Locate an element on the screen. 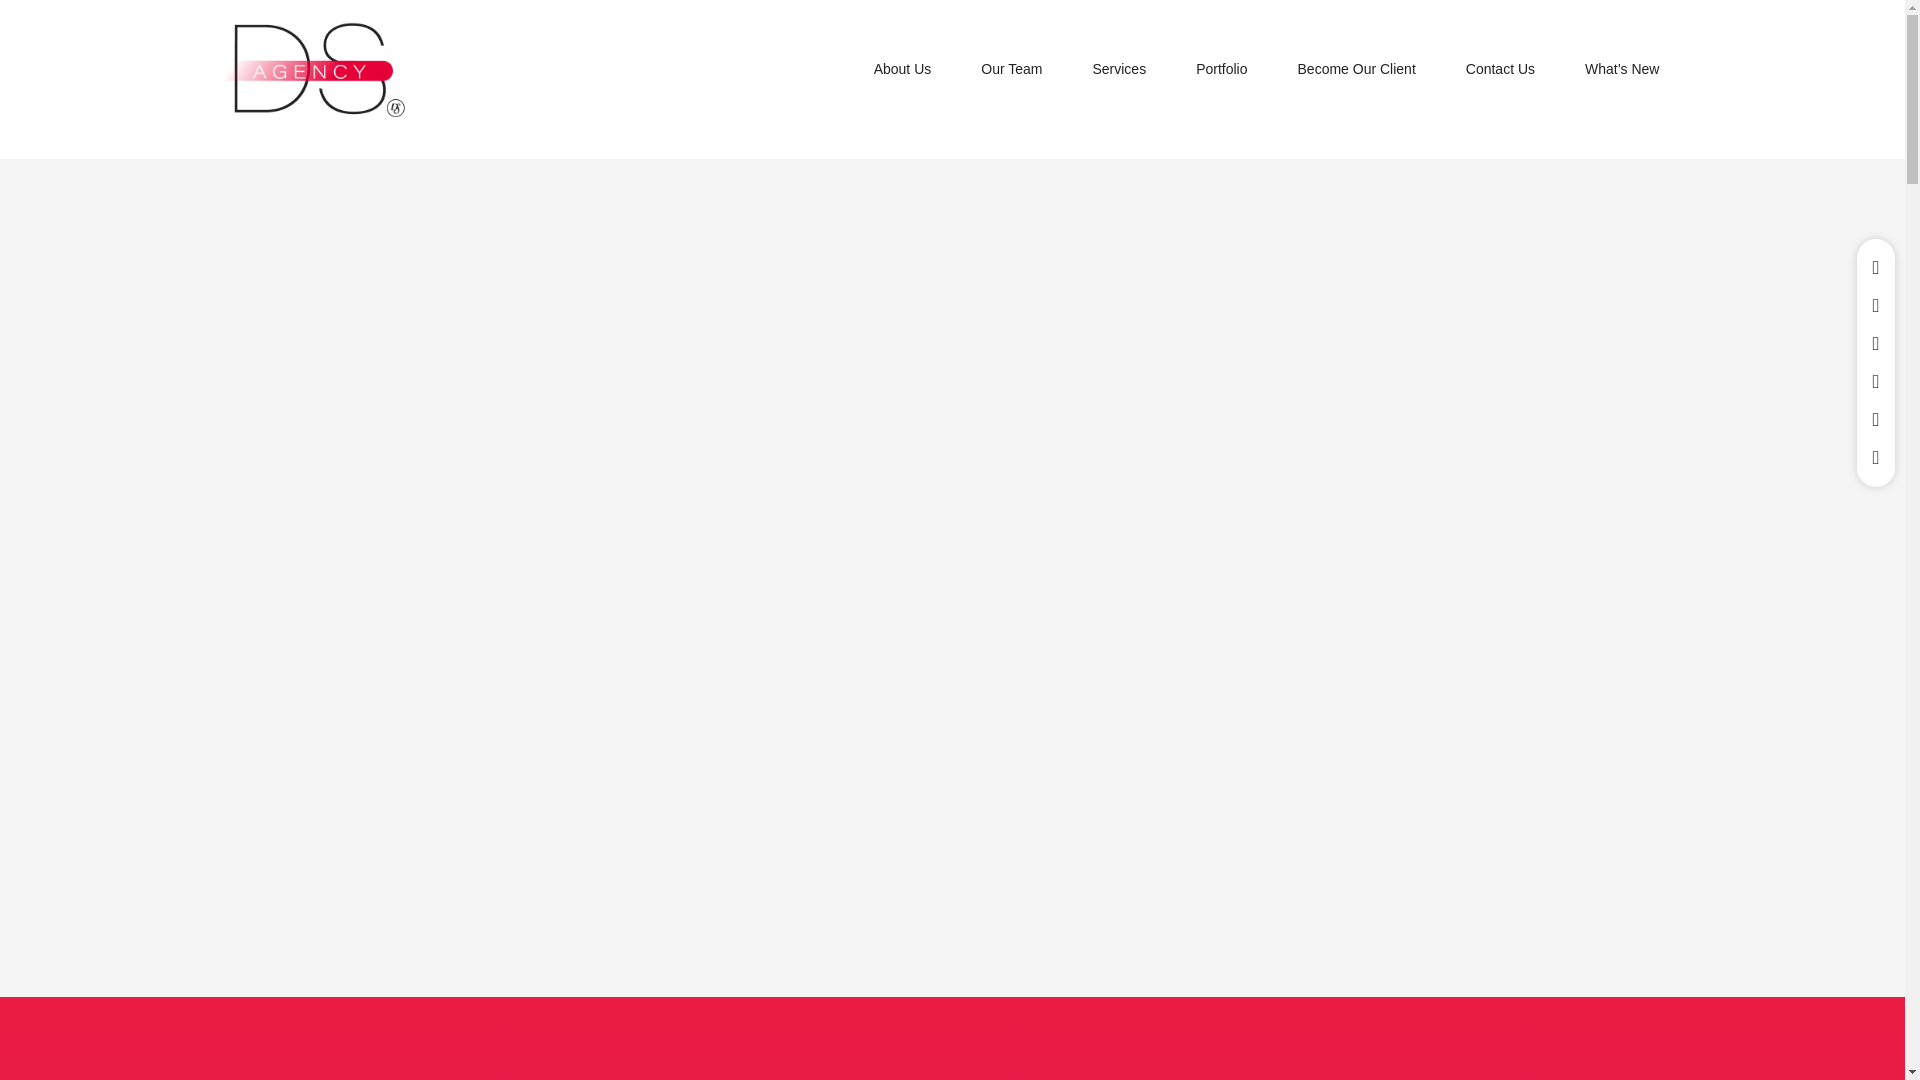 This screenshot has width=1920, height=1080. Services is located at coordinates (1118, 68).